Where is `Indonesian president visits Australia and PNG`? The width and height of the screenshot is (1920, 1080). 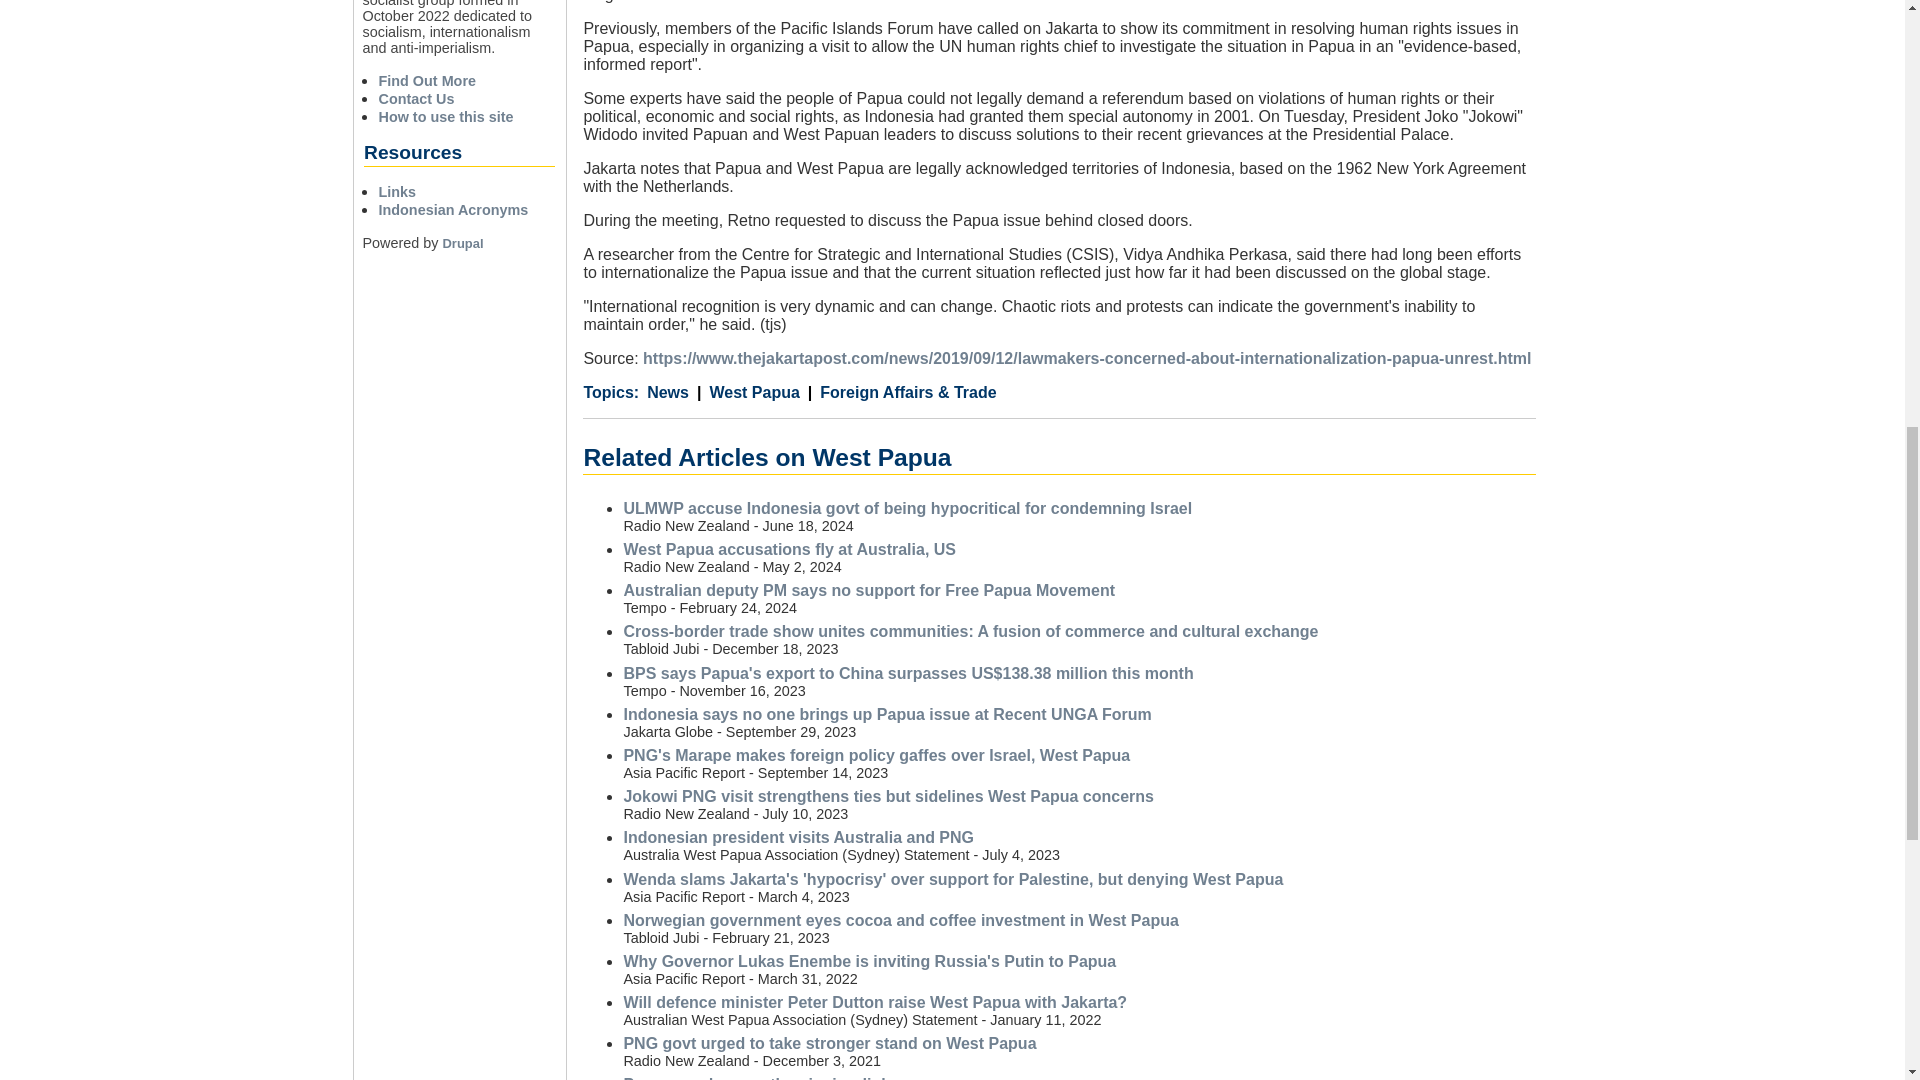 Indonesian president visits Australia and PNG is located at coordinates (798, 837).